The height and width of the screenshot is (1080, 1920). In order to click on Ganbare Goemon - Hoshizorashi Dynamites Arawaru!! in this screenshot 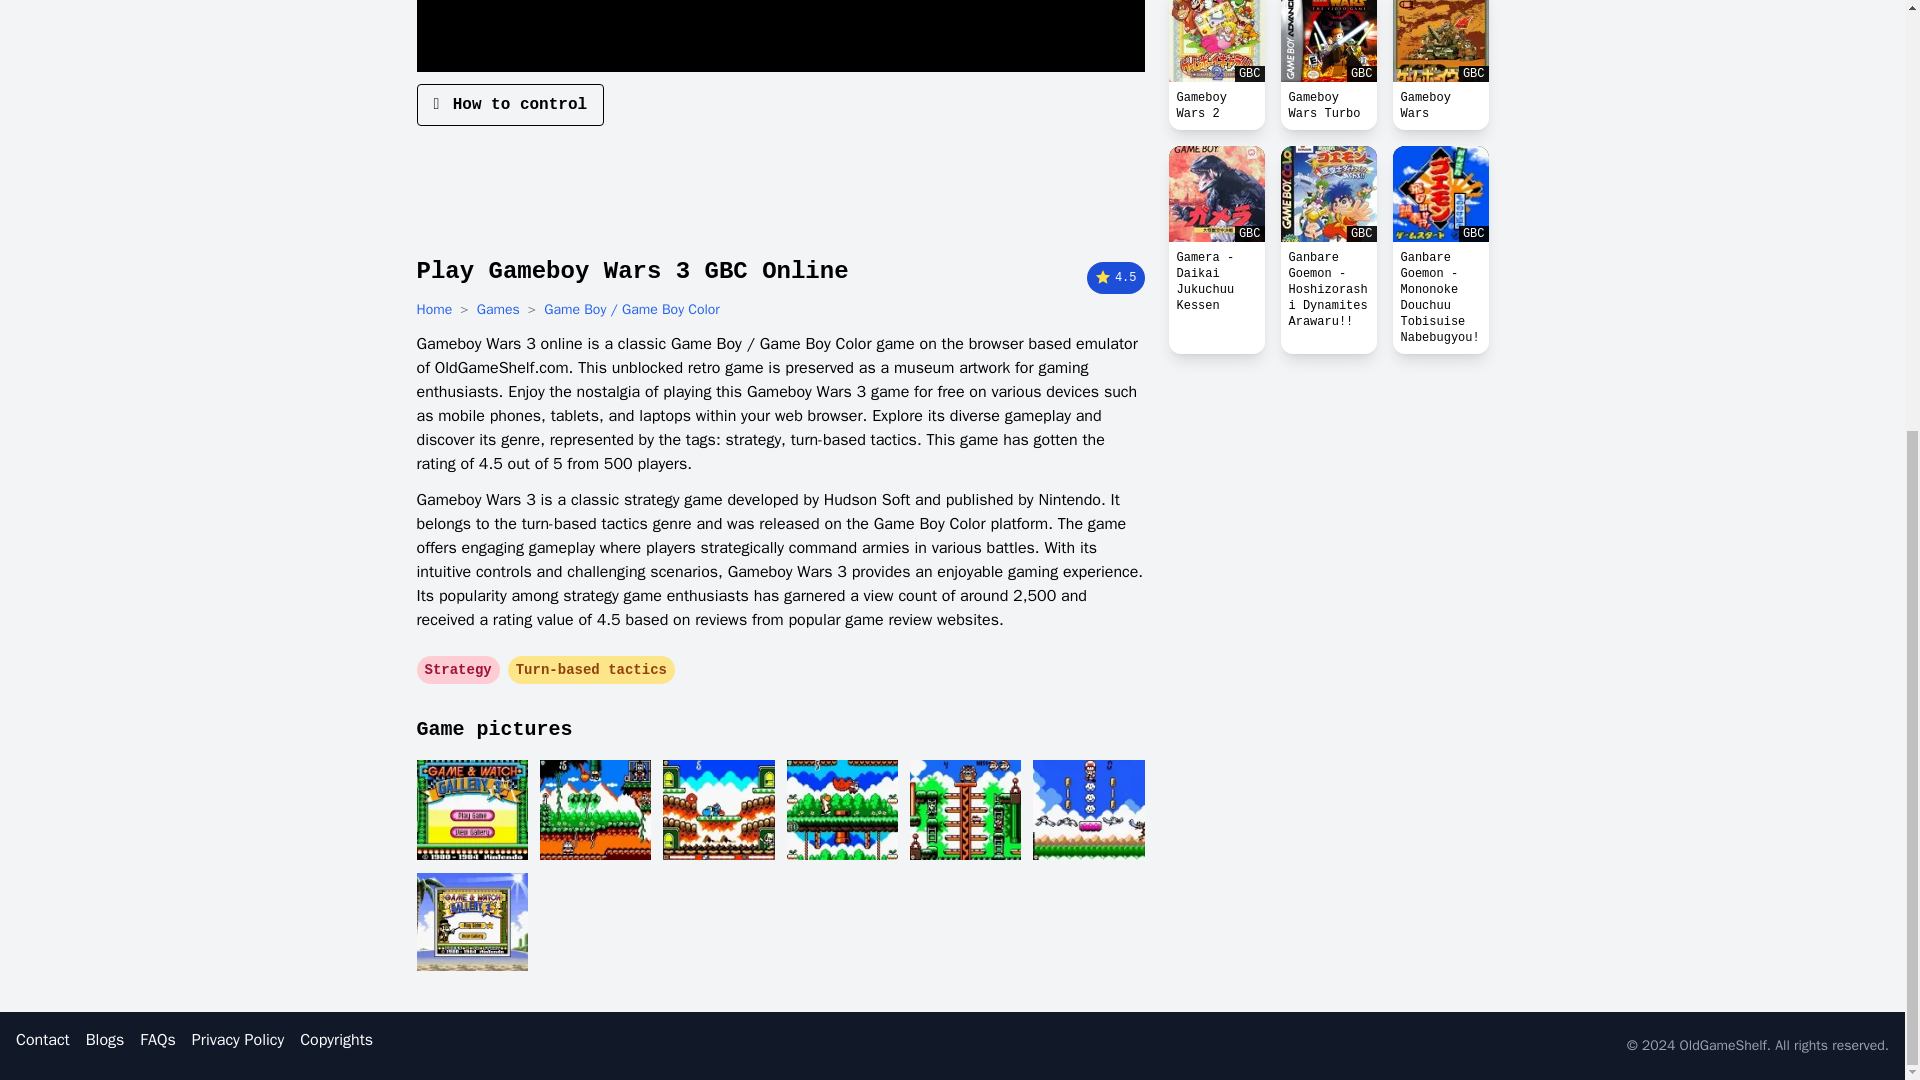, I will do `click(1328, 290)`.